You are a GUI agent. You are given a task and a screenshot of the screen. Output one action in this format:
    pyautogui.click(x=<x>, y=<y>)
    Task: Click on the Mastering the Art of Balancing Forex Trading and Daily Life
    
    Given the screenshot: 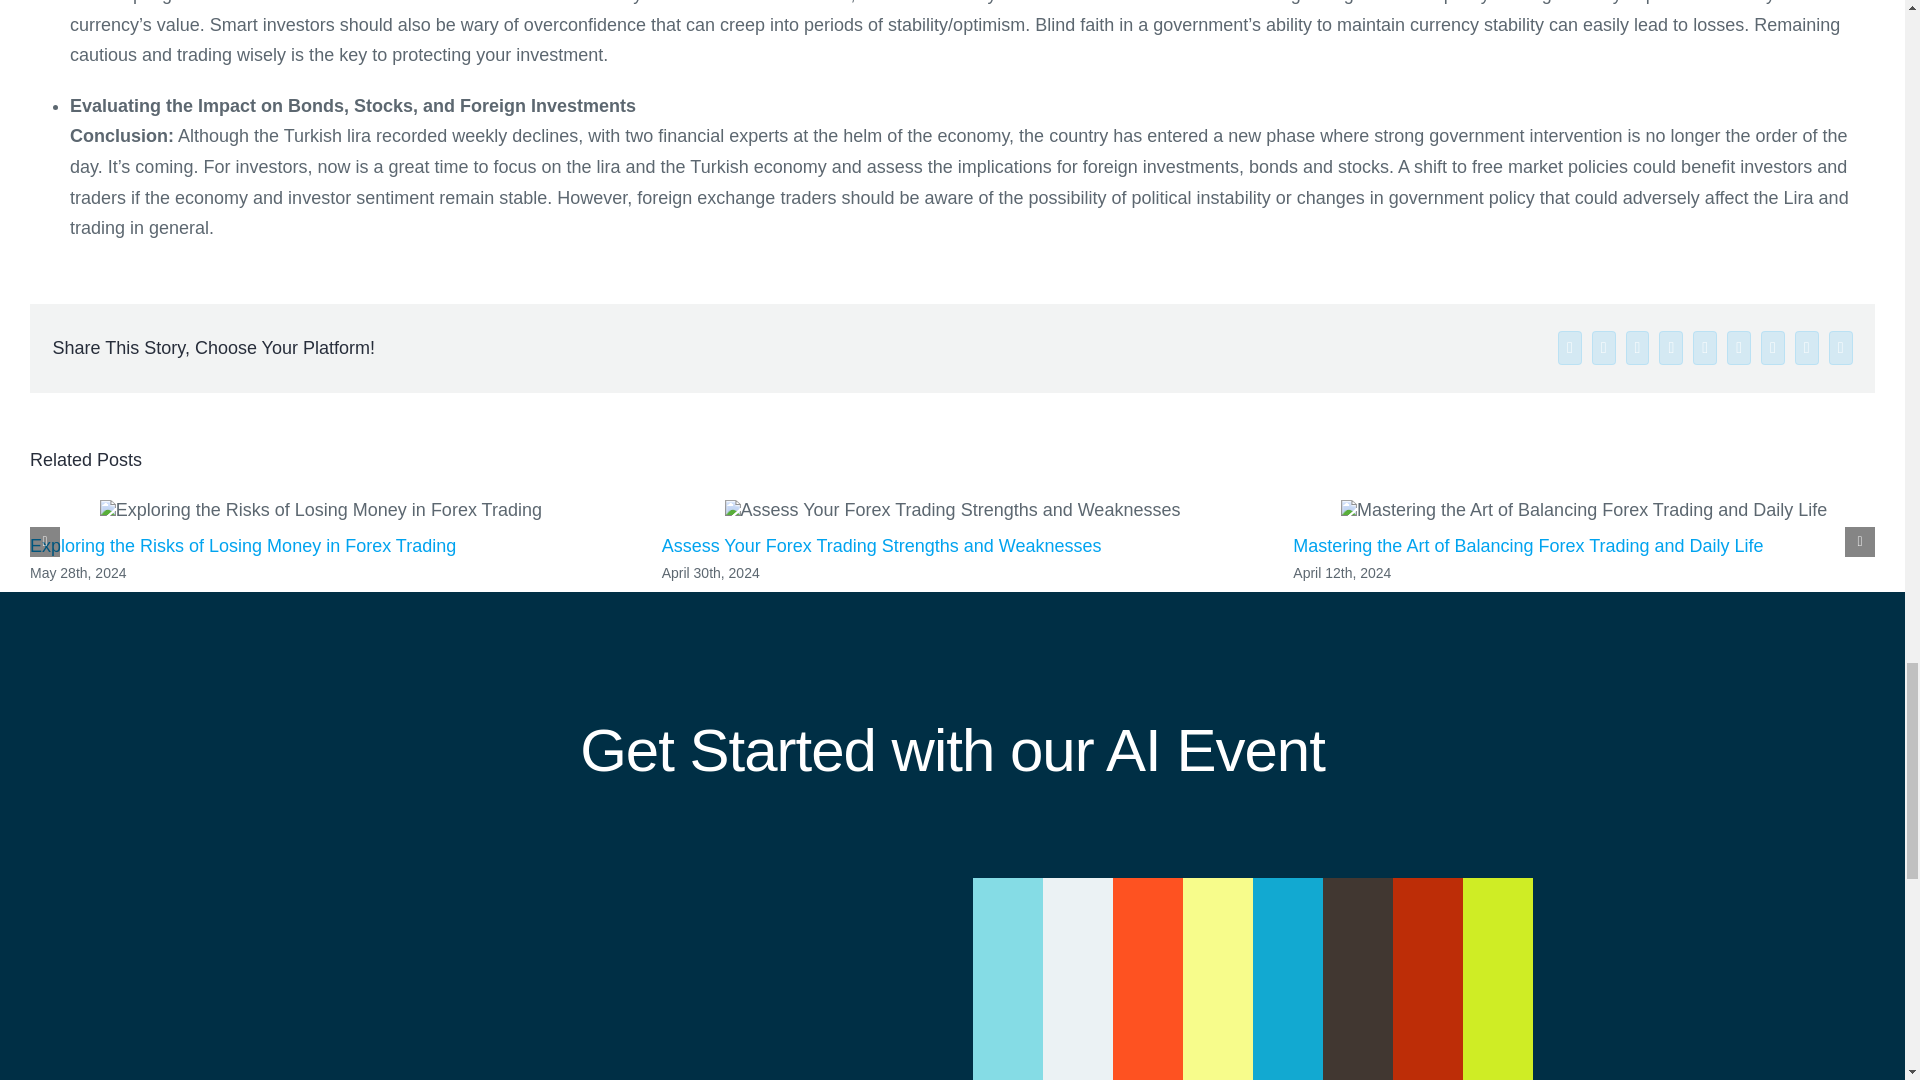 What is the action you would take?
    pyautogui.click(x=1527, y=546)
    